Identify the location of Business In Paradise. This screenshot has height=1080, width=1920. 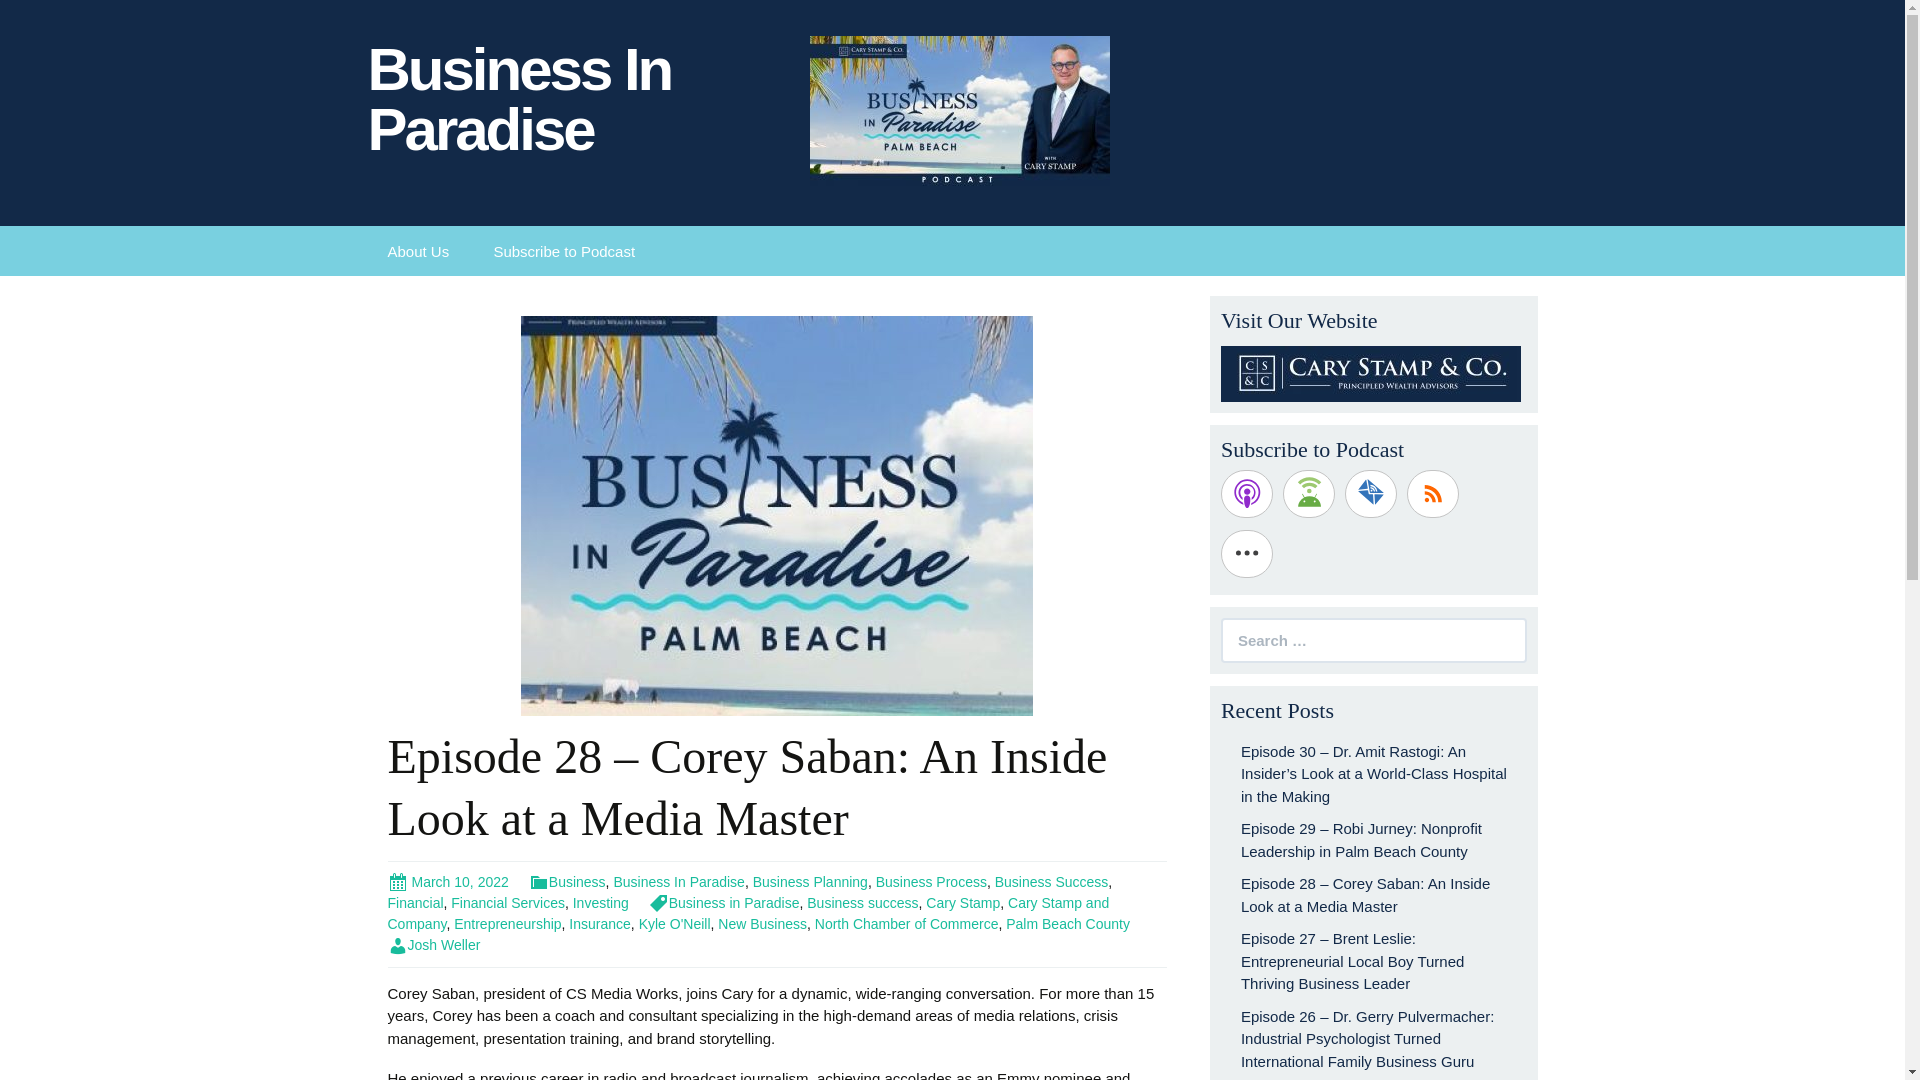
(678, 881).